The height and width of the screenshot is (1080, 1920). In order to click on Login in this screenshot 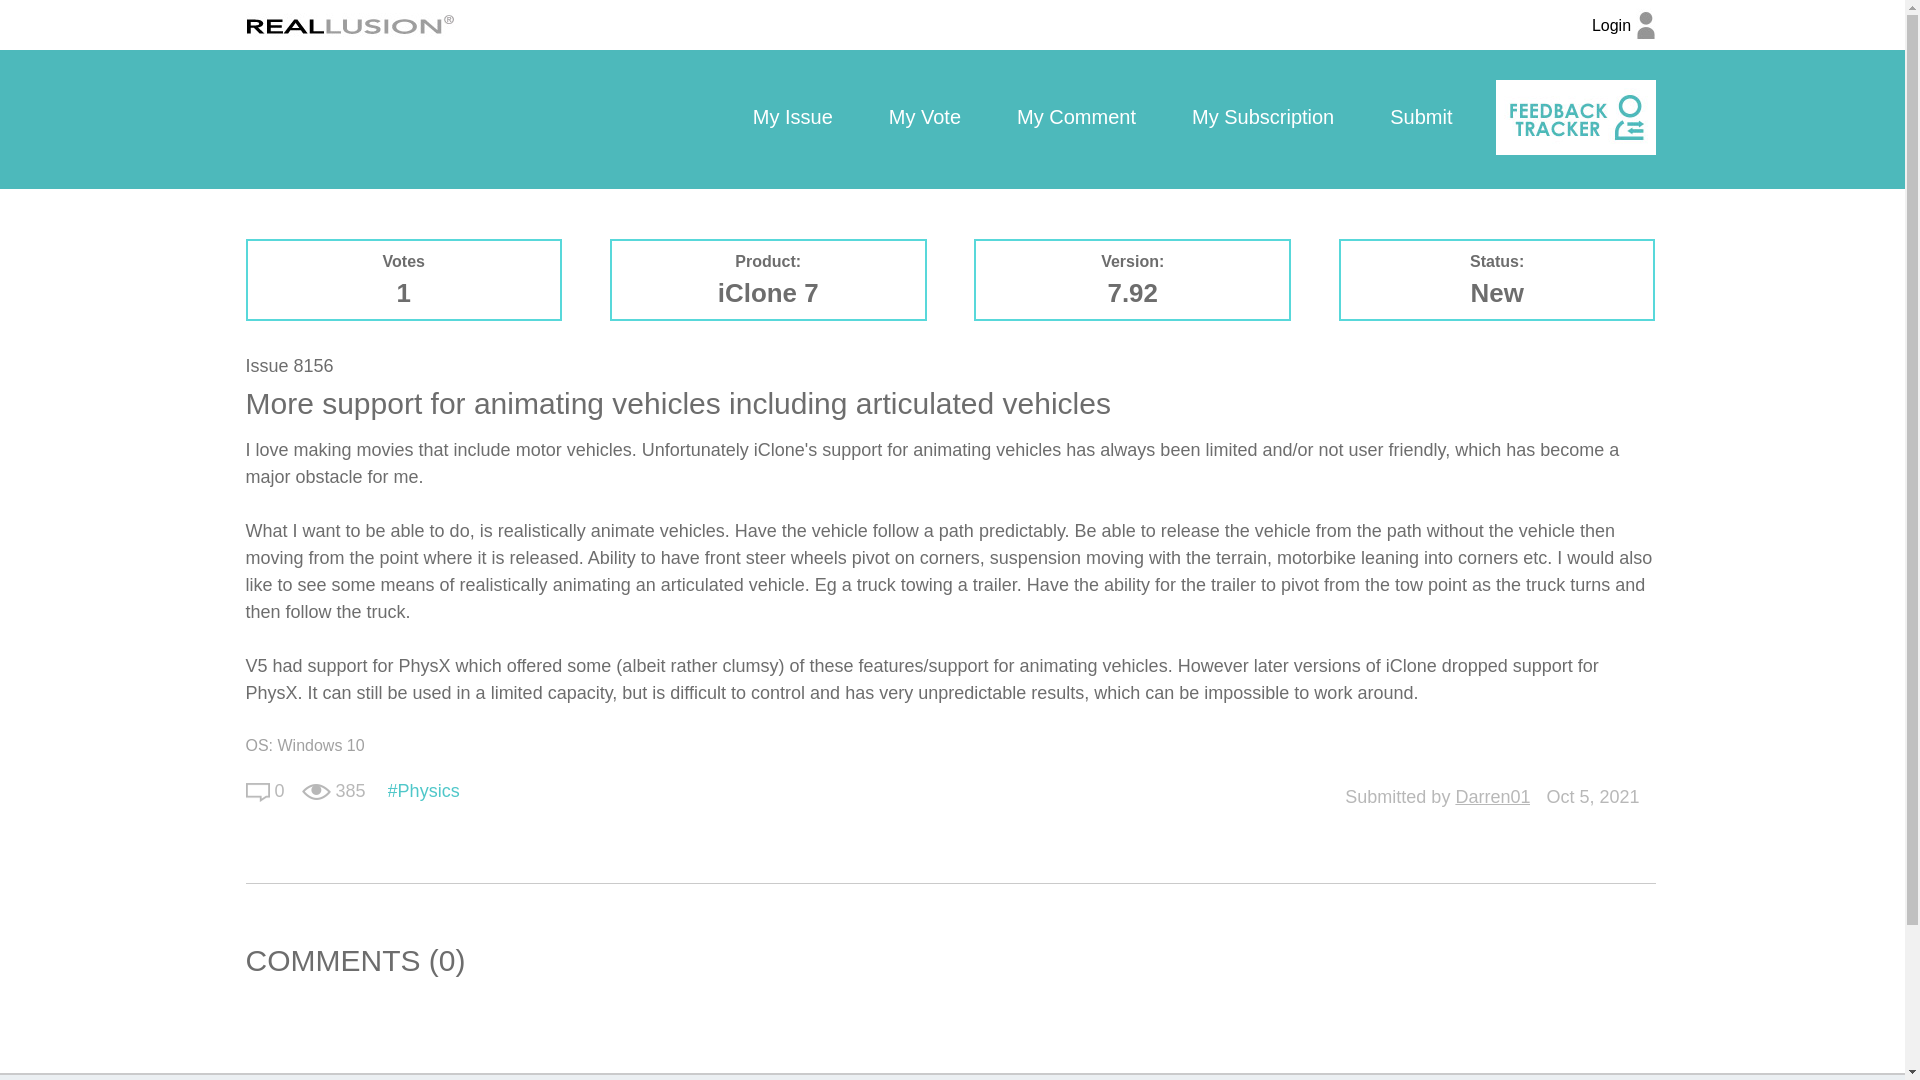, I will do `click(1623, 36)`.